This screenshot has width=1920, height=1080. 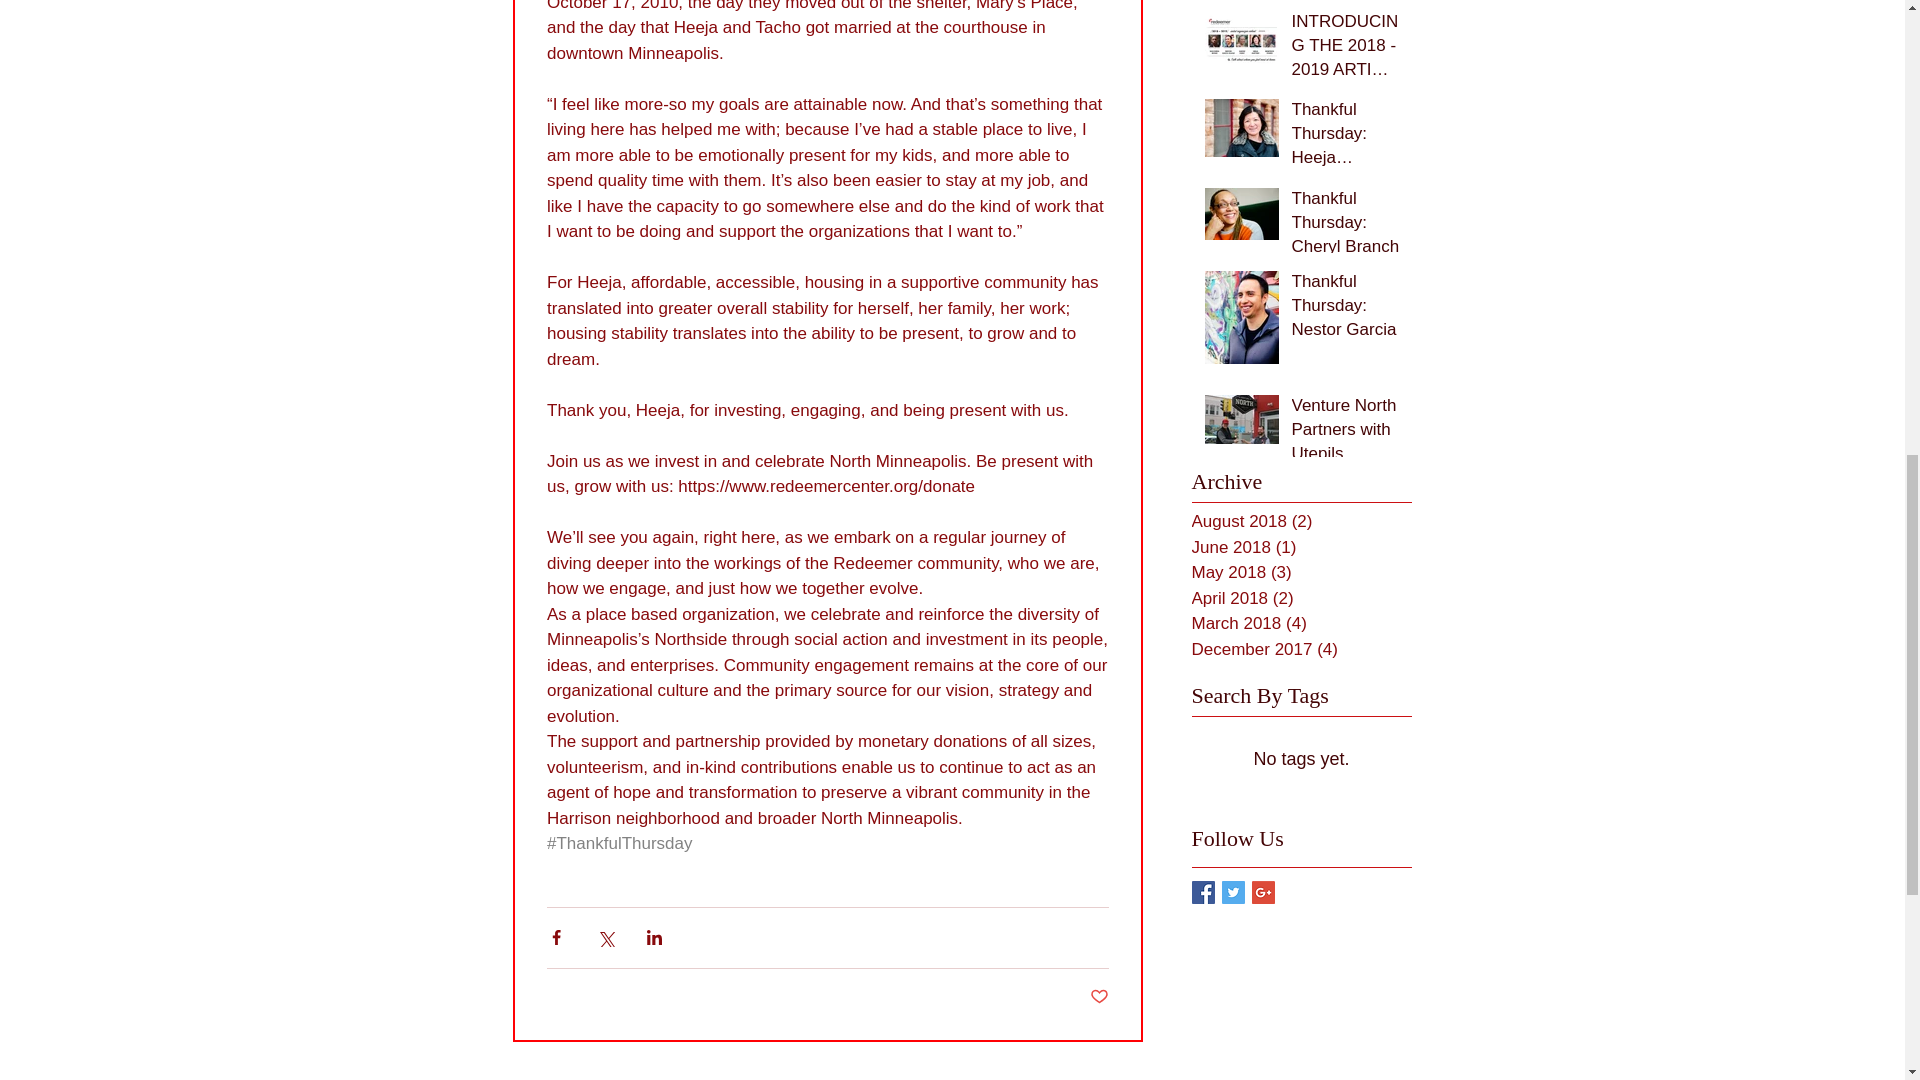 I want to click on Thankful Thursday: Nestor Garcia, so click(x=1346, y=309).